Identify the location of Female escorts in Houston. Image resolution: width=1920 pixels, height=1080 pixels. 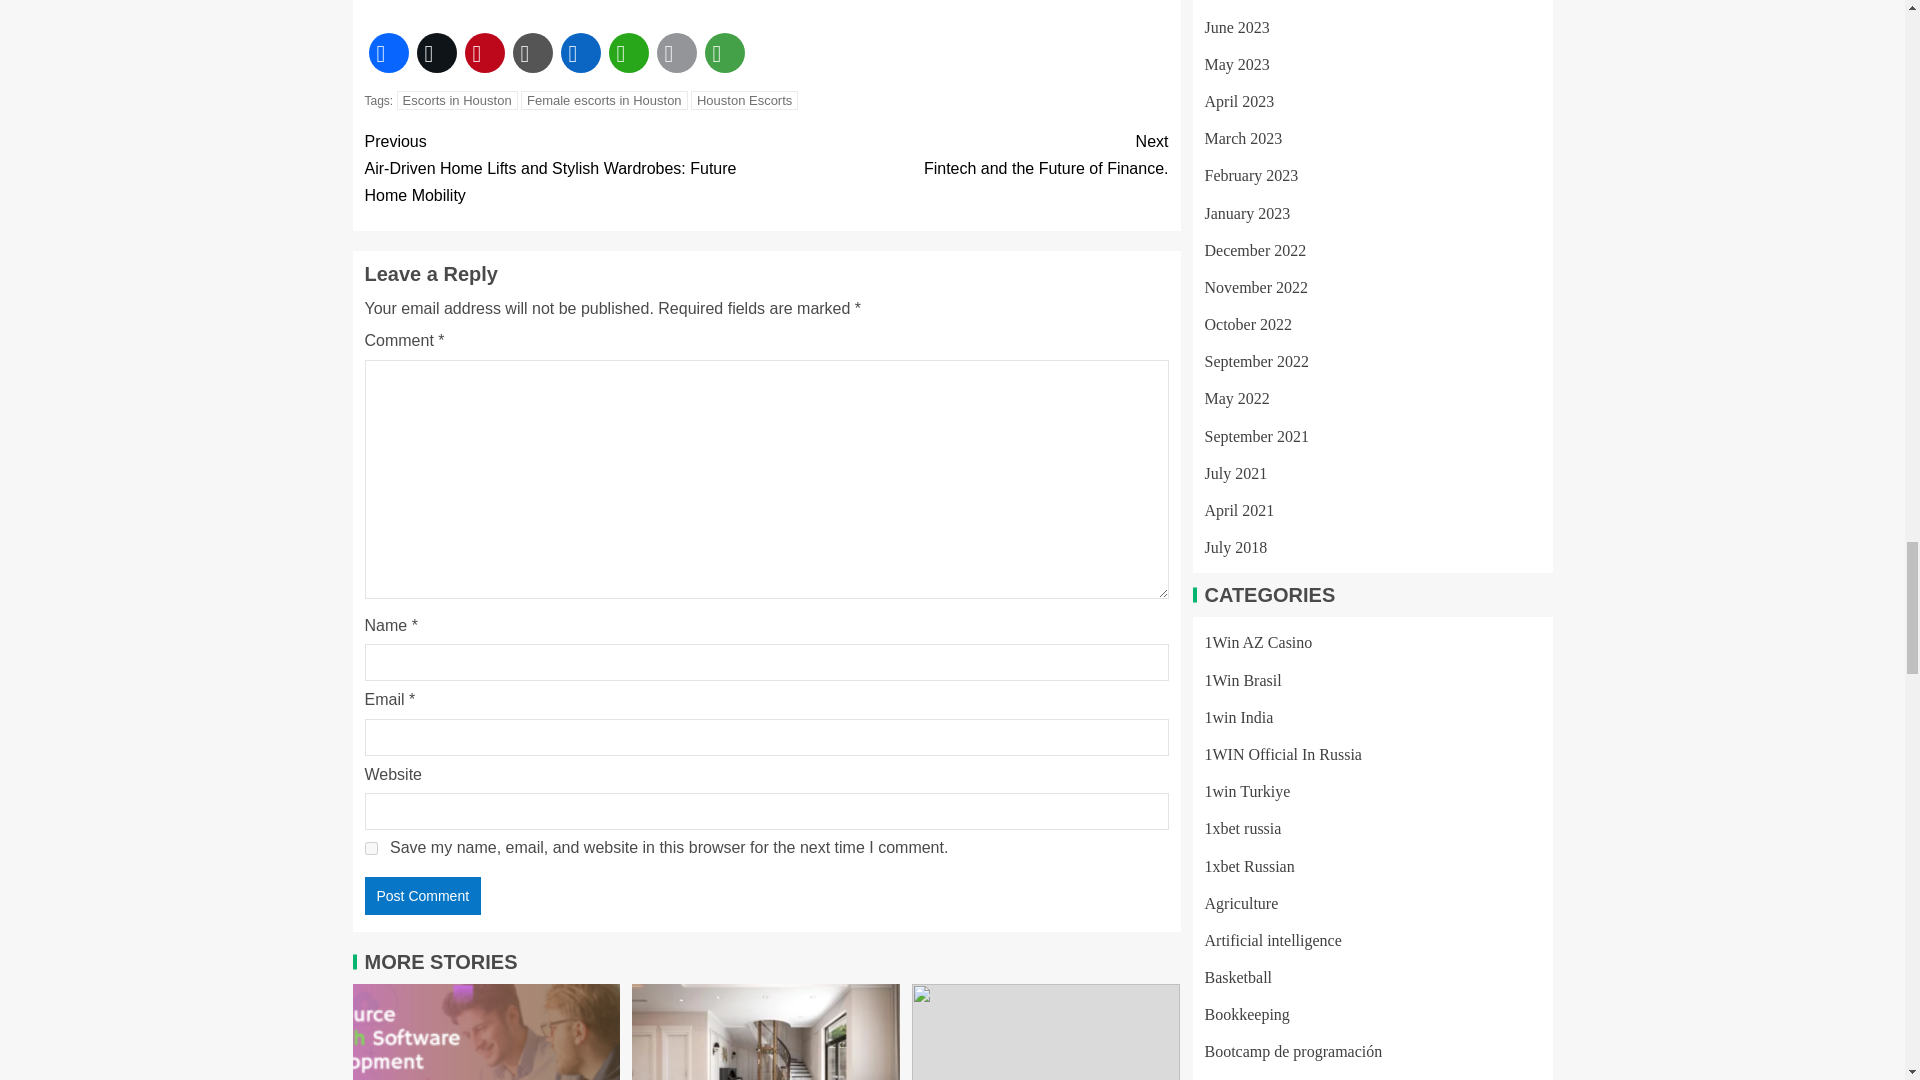
(604, 100).